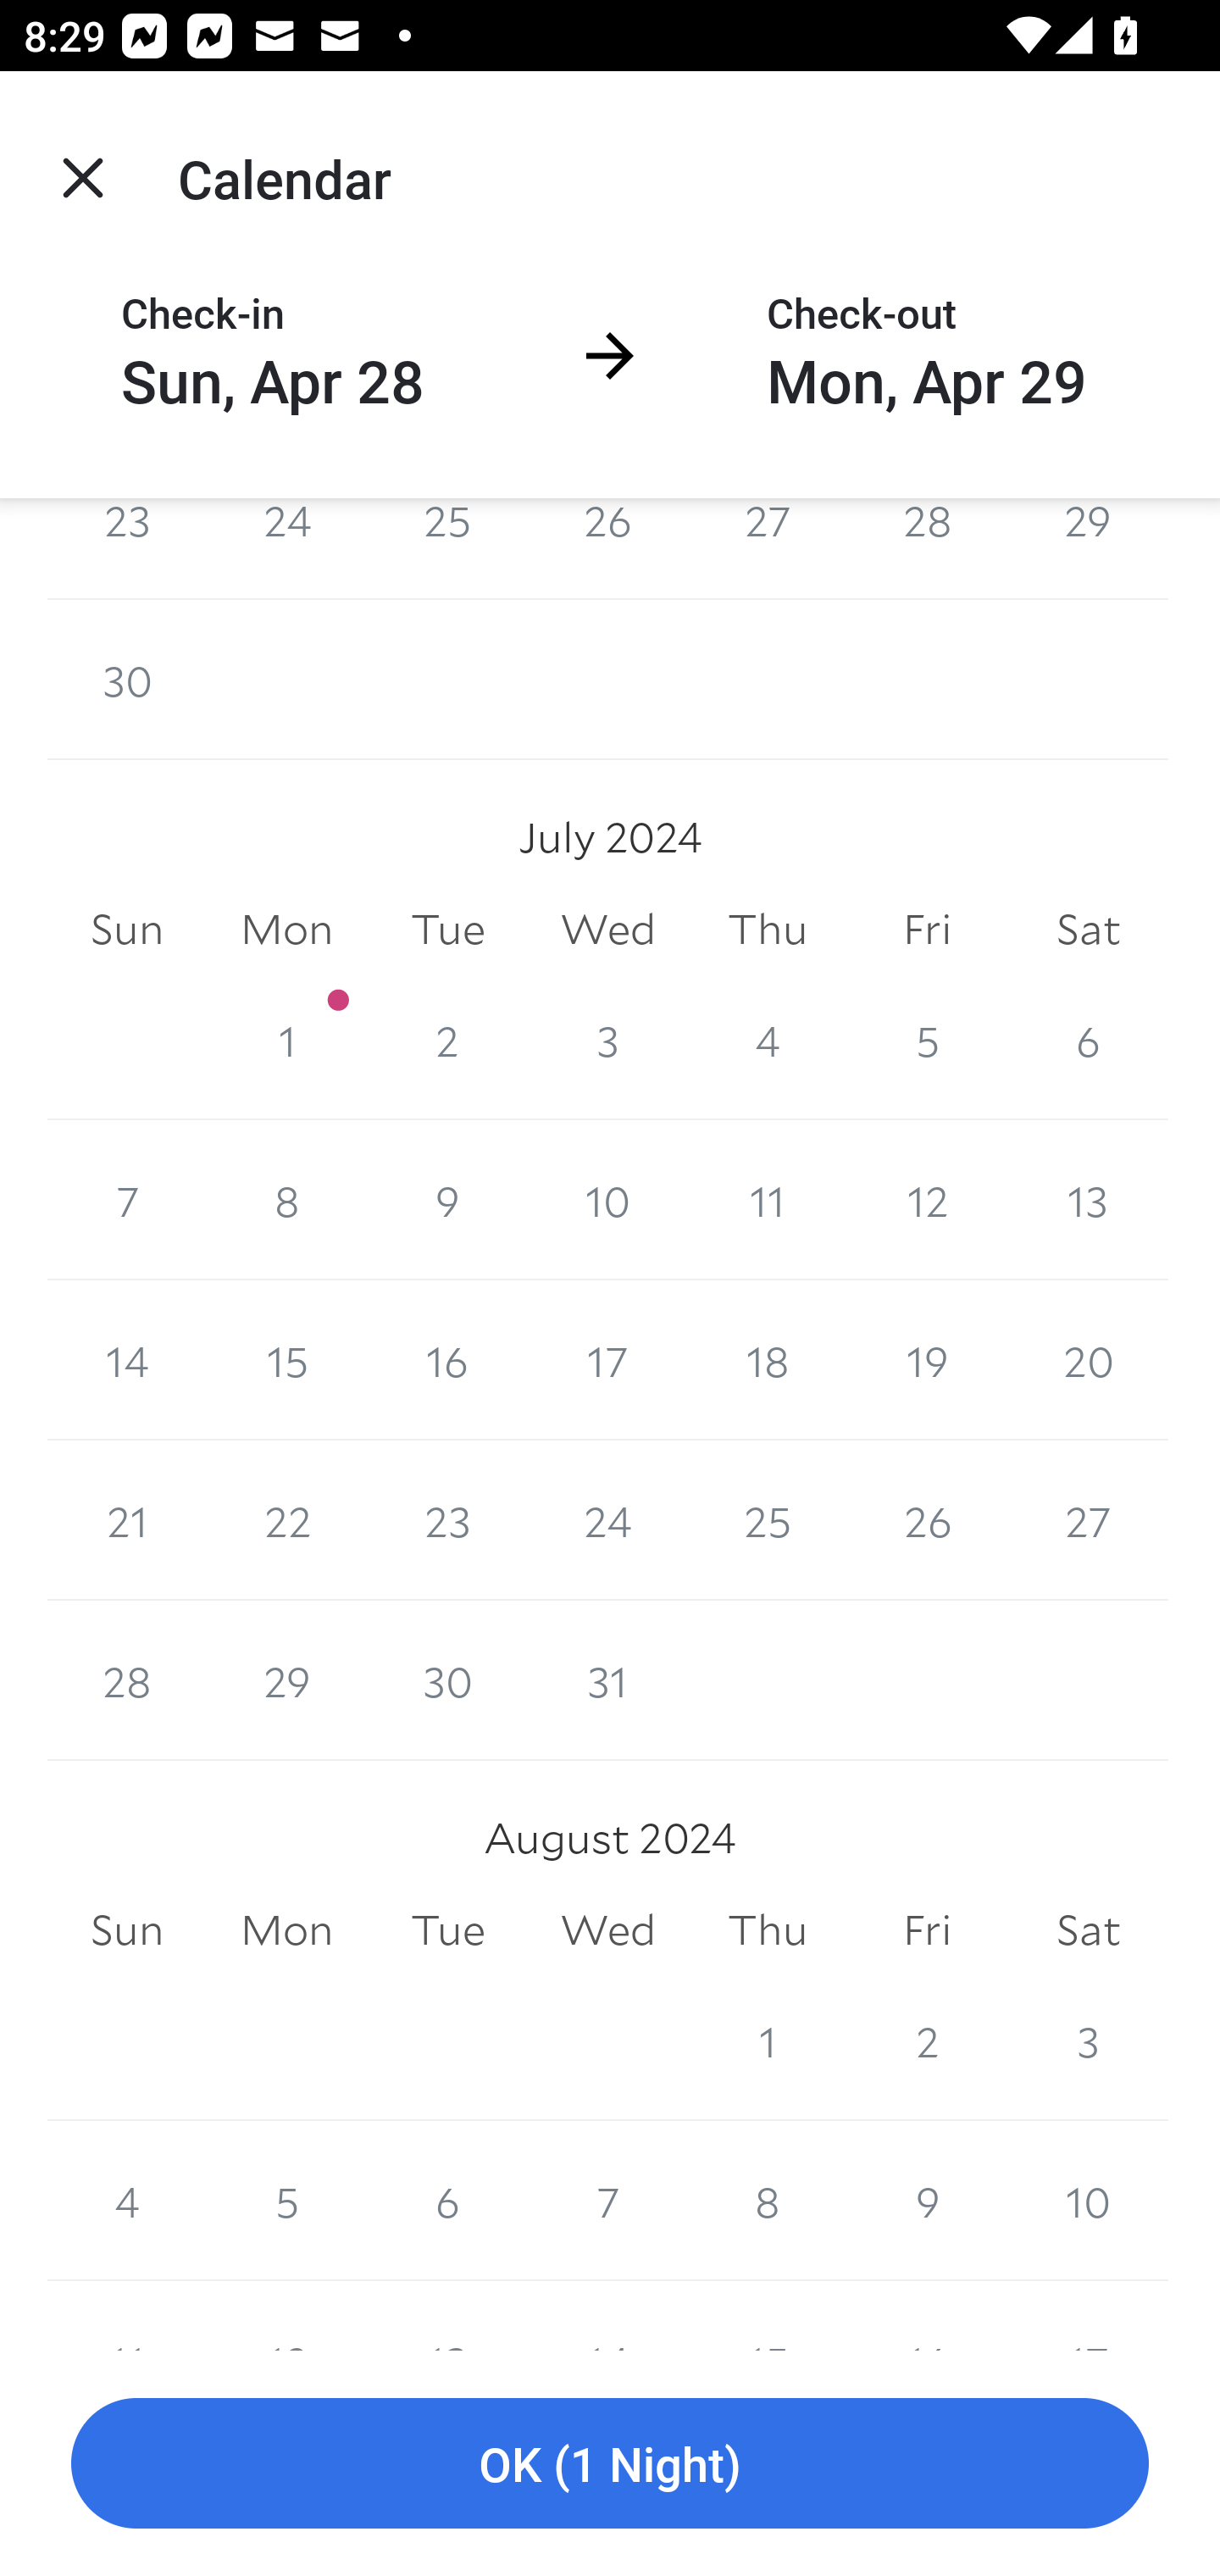  I want to click on 28 28 July 2024, so click(127, 1680).